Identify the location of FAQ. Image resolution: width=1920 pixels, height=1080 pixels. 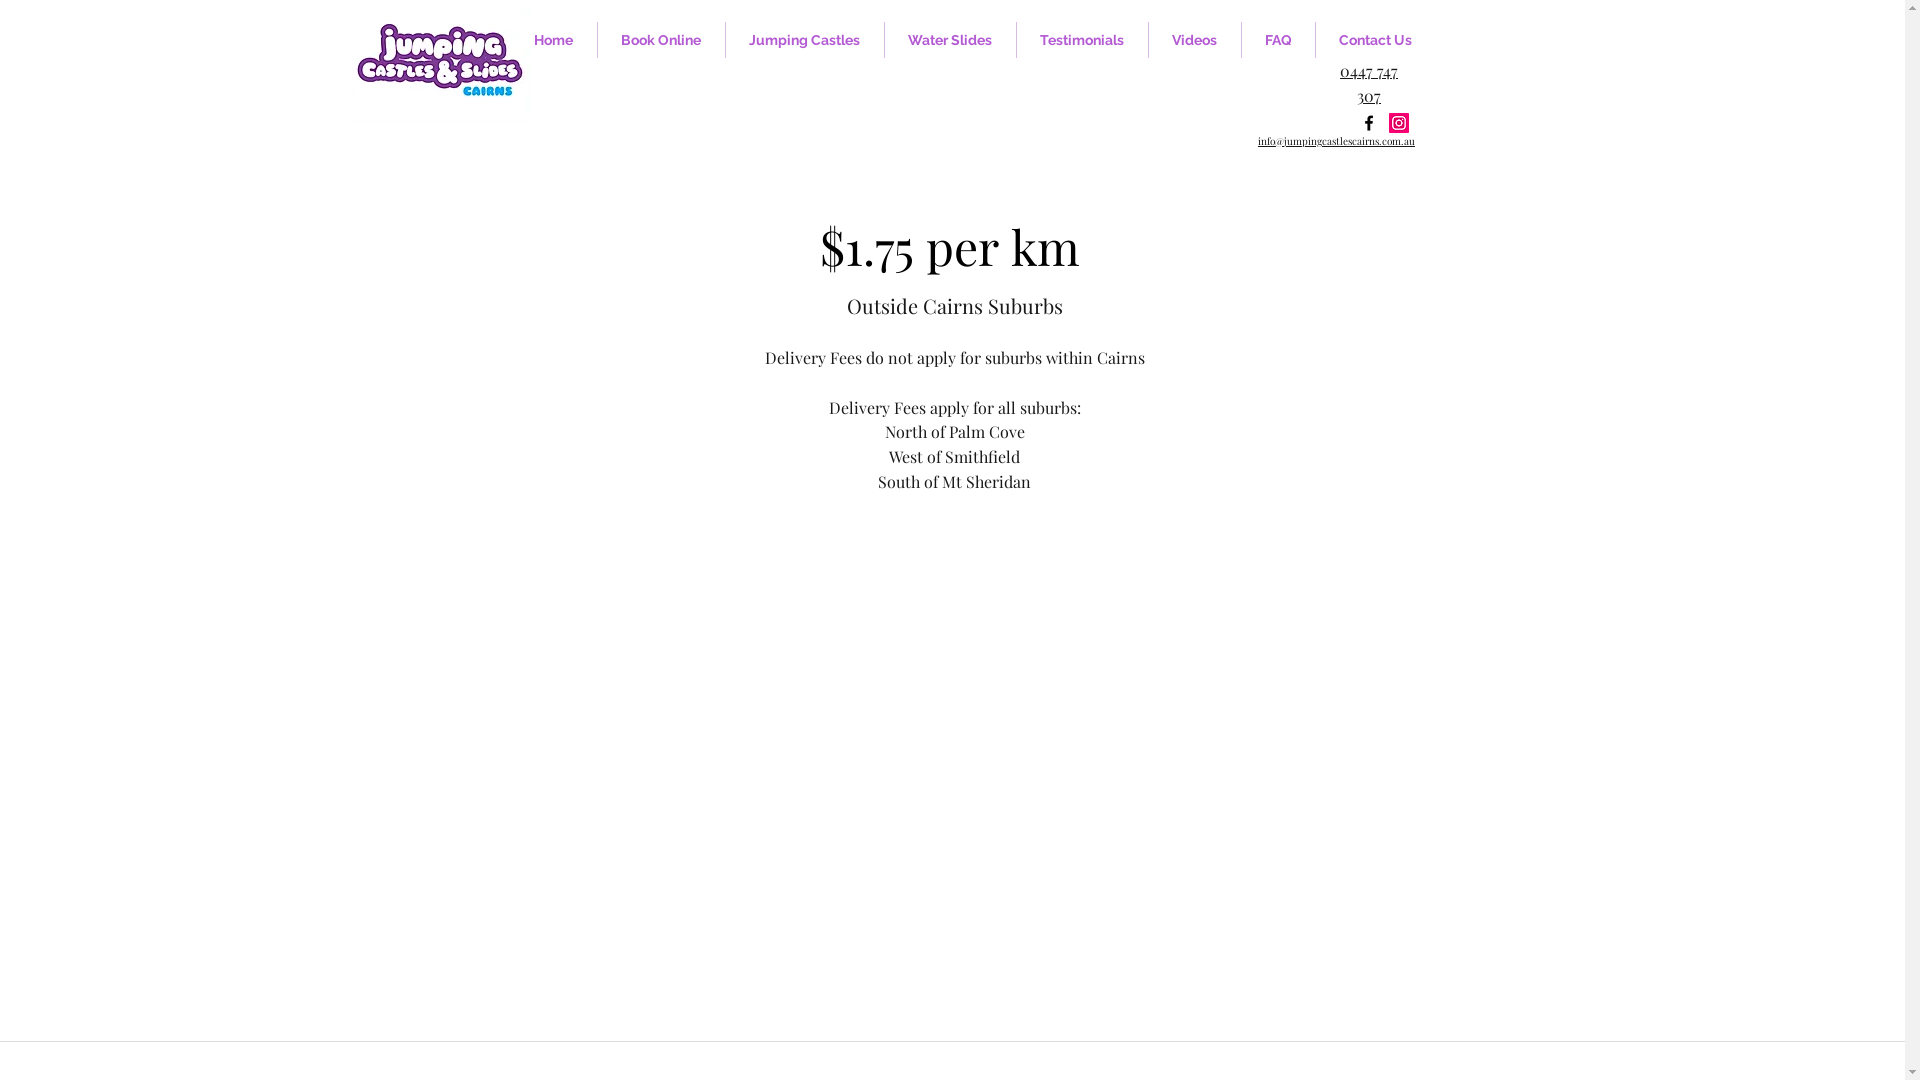
(1278, 40).